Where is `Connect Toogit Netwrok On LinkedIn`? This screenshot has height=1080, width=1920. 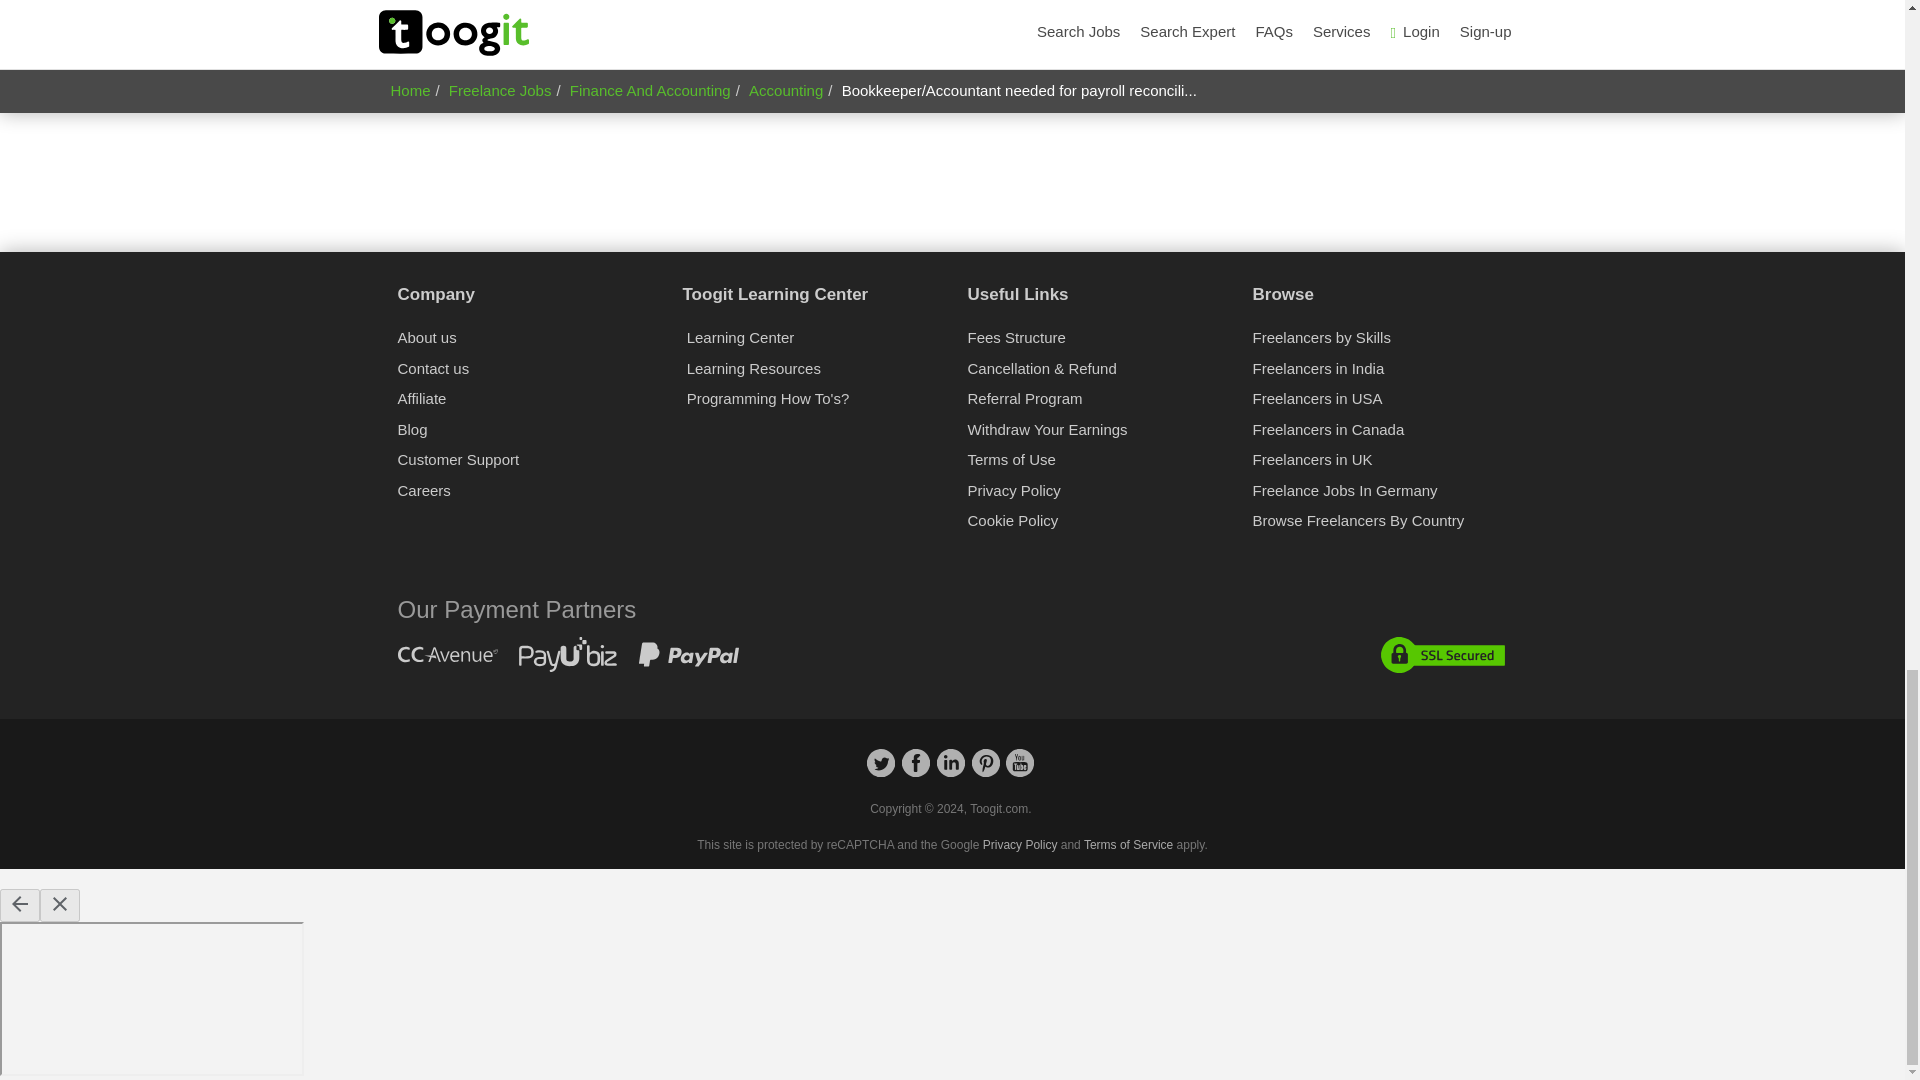
Connect Toogit Netwrok On LinkedIn is located at coordinates (950, 772).